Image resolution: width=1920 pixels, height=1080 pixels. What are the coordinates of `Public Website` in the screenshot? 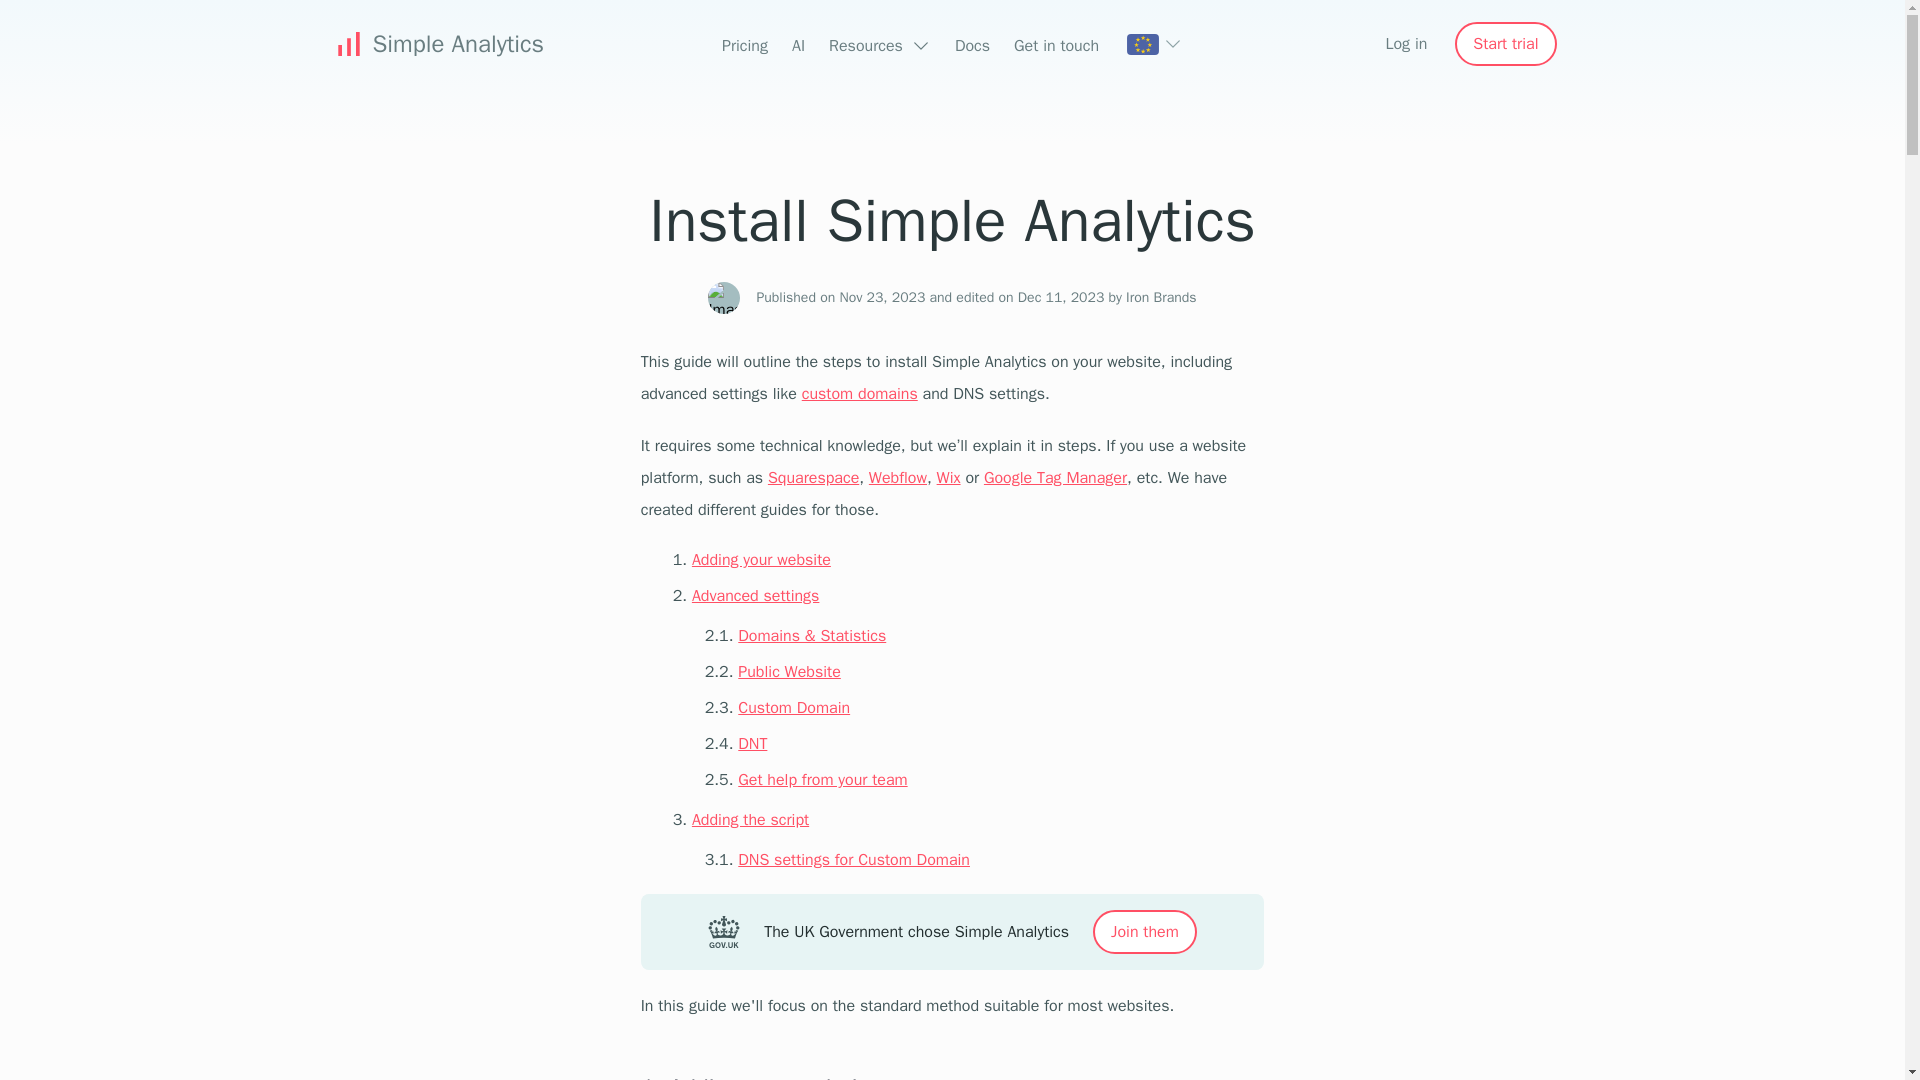 It's located at (788, 672).